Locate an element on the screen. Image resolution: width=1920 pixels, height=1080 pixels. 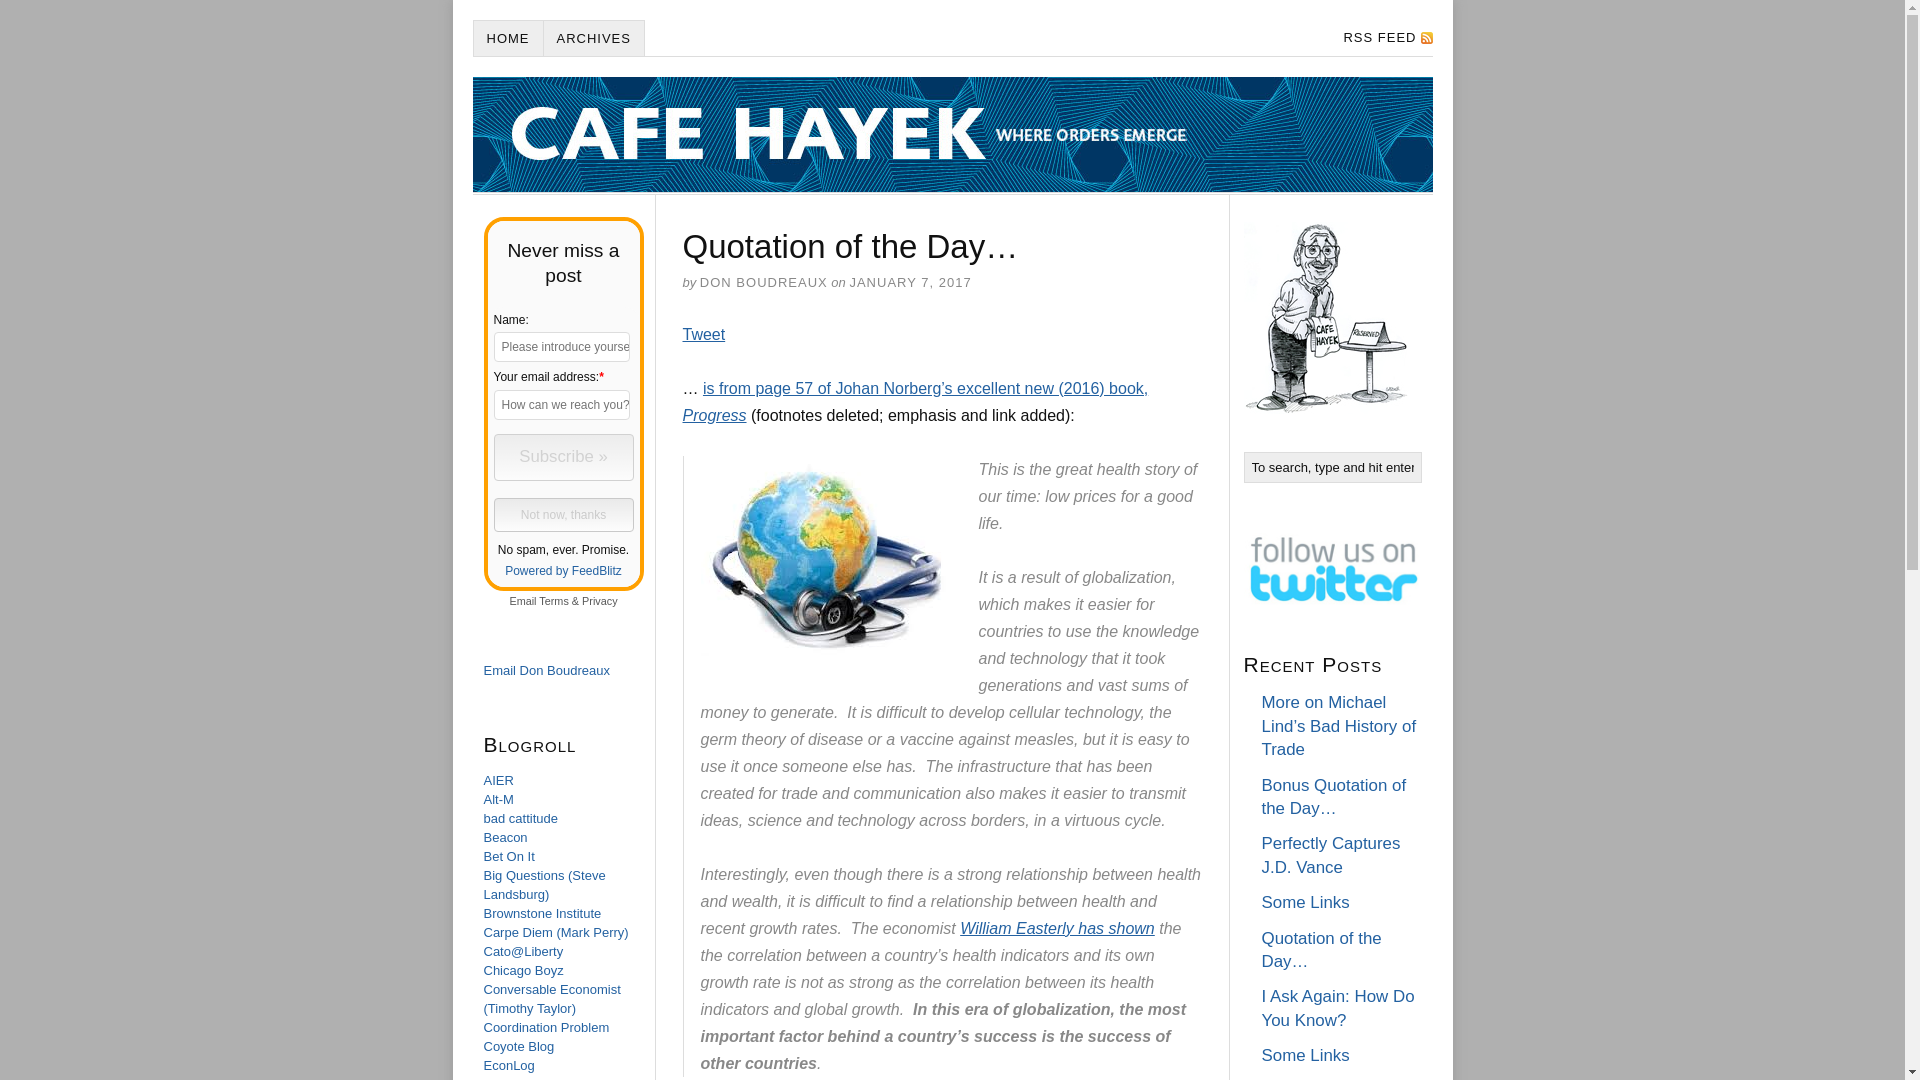
click to join is located at coordinates (563, 457).